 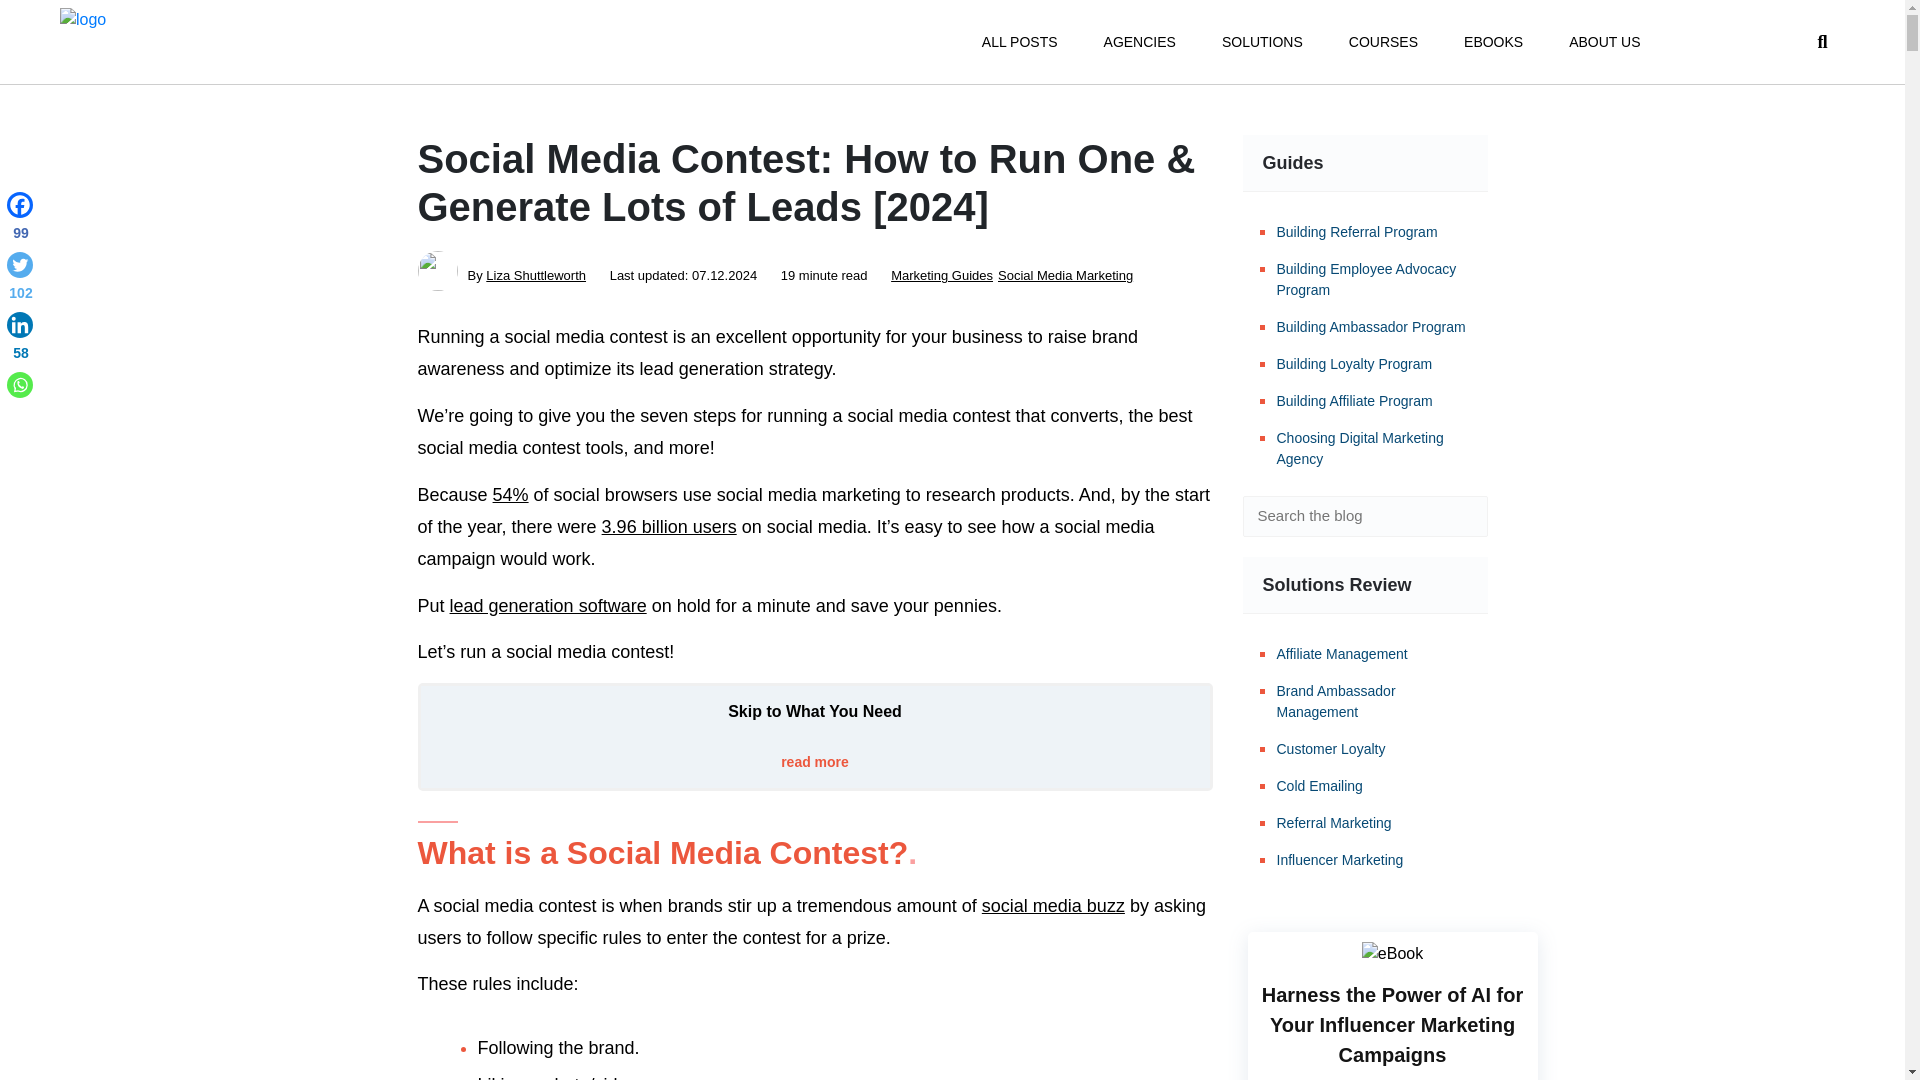 What do you see at coordinates (20, 279) in the screenshot?
I see `Twitter` at bounding box center [20, 279].